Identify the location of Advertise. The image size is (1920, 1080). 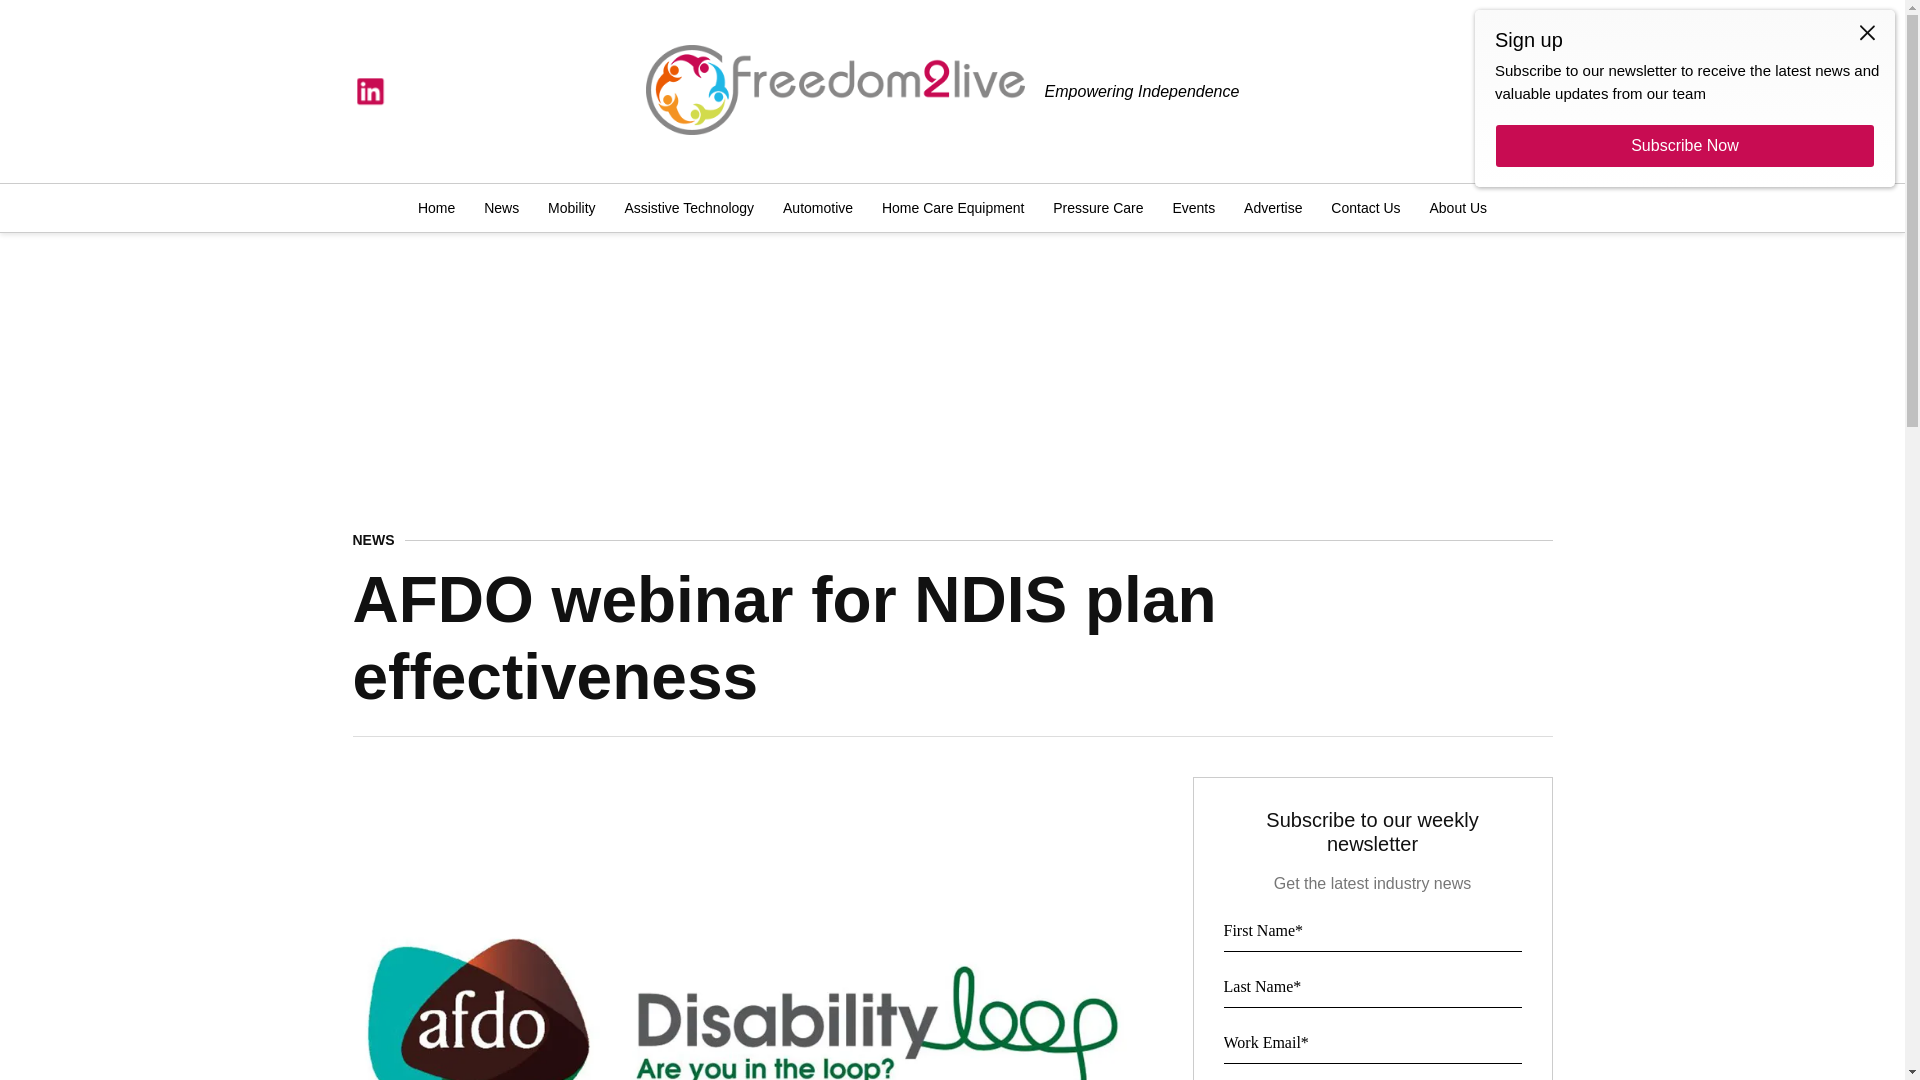
(1272, 208).